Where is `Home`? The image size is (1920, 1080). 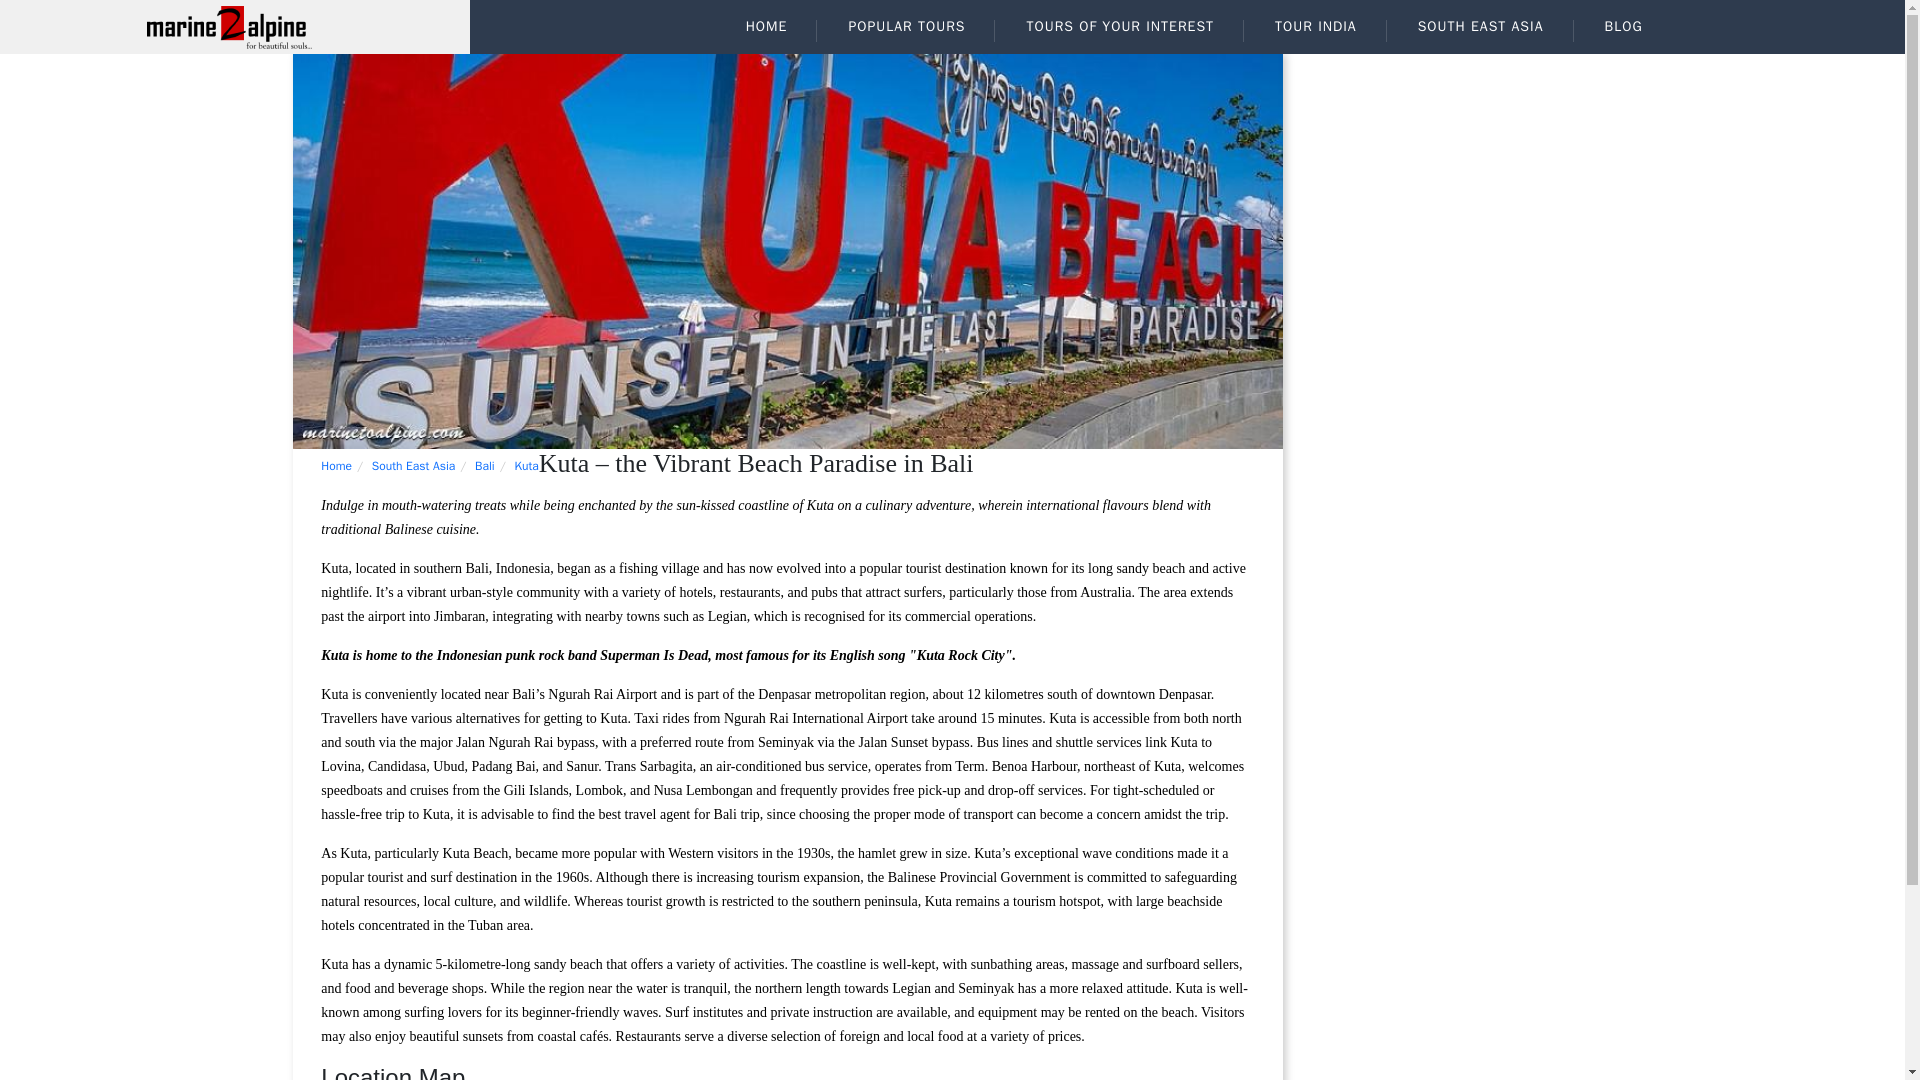
Home is located at coordinates (336, 466).